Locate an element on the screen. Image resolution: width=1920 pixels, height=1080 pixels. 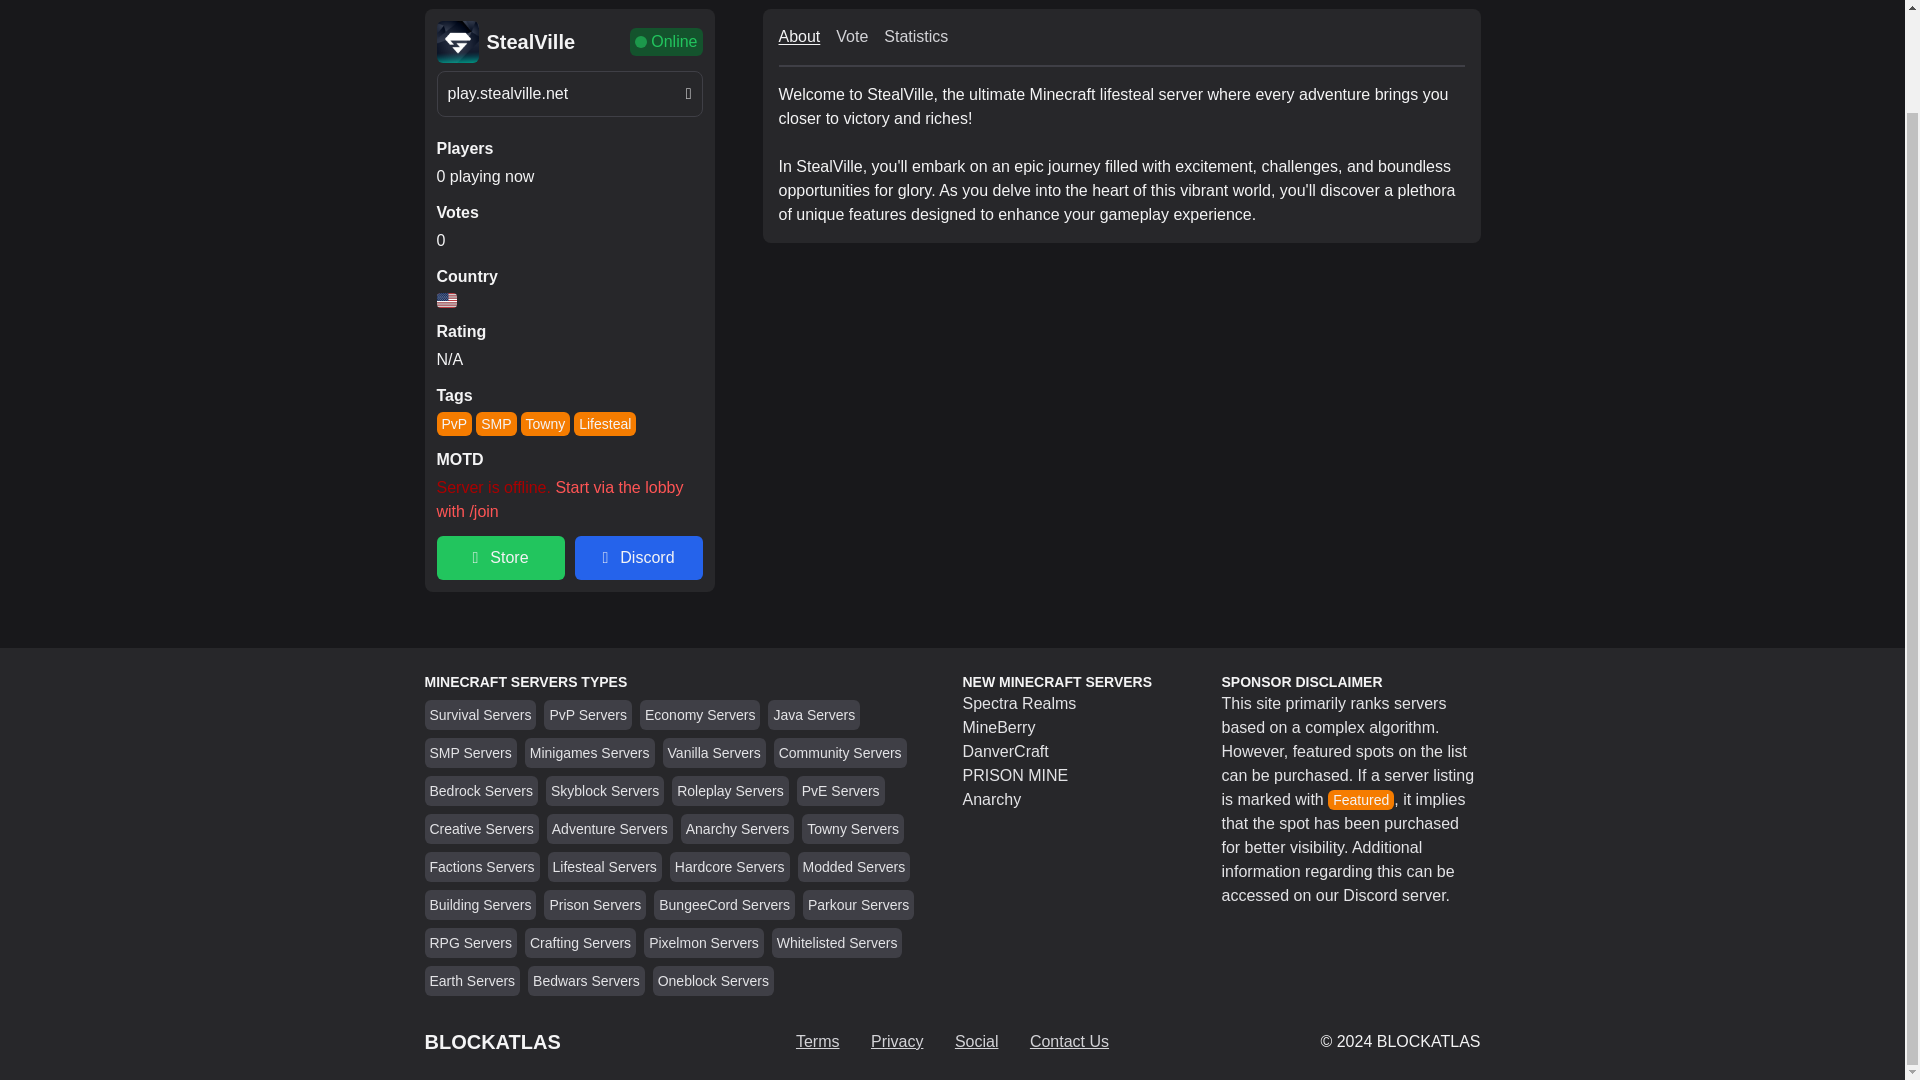
StealVille is located at coordinates (530, 42).